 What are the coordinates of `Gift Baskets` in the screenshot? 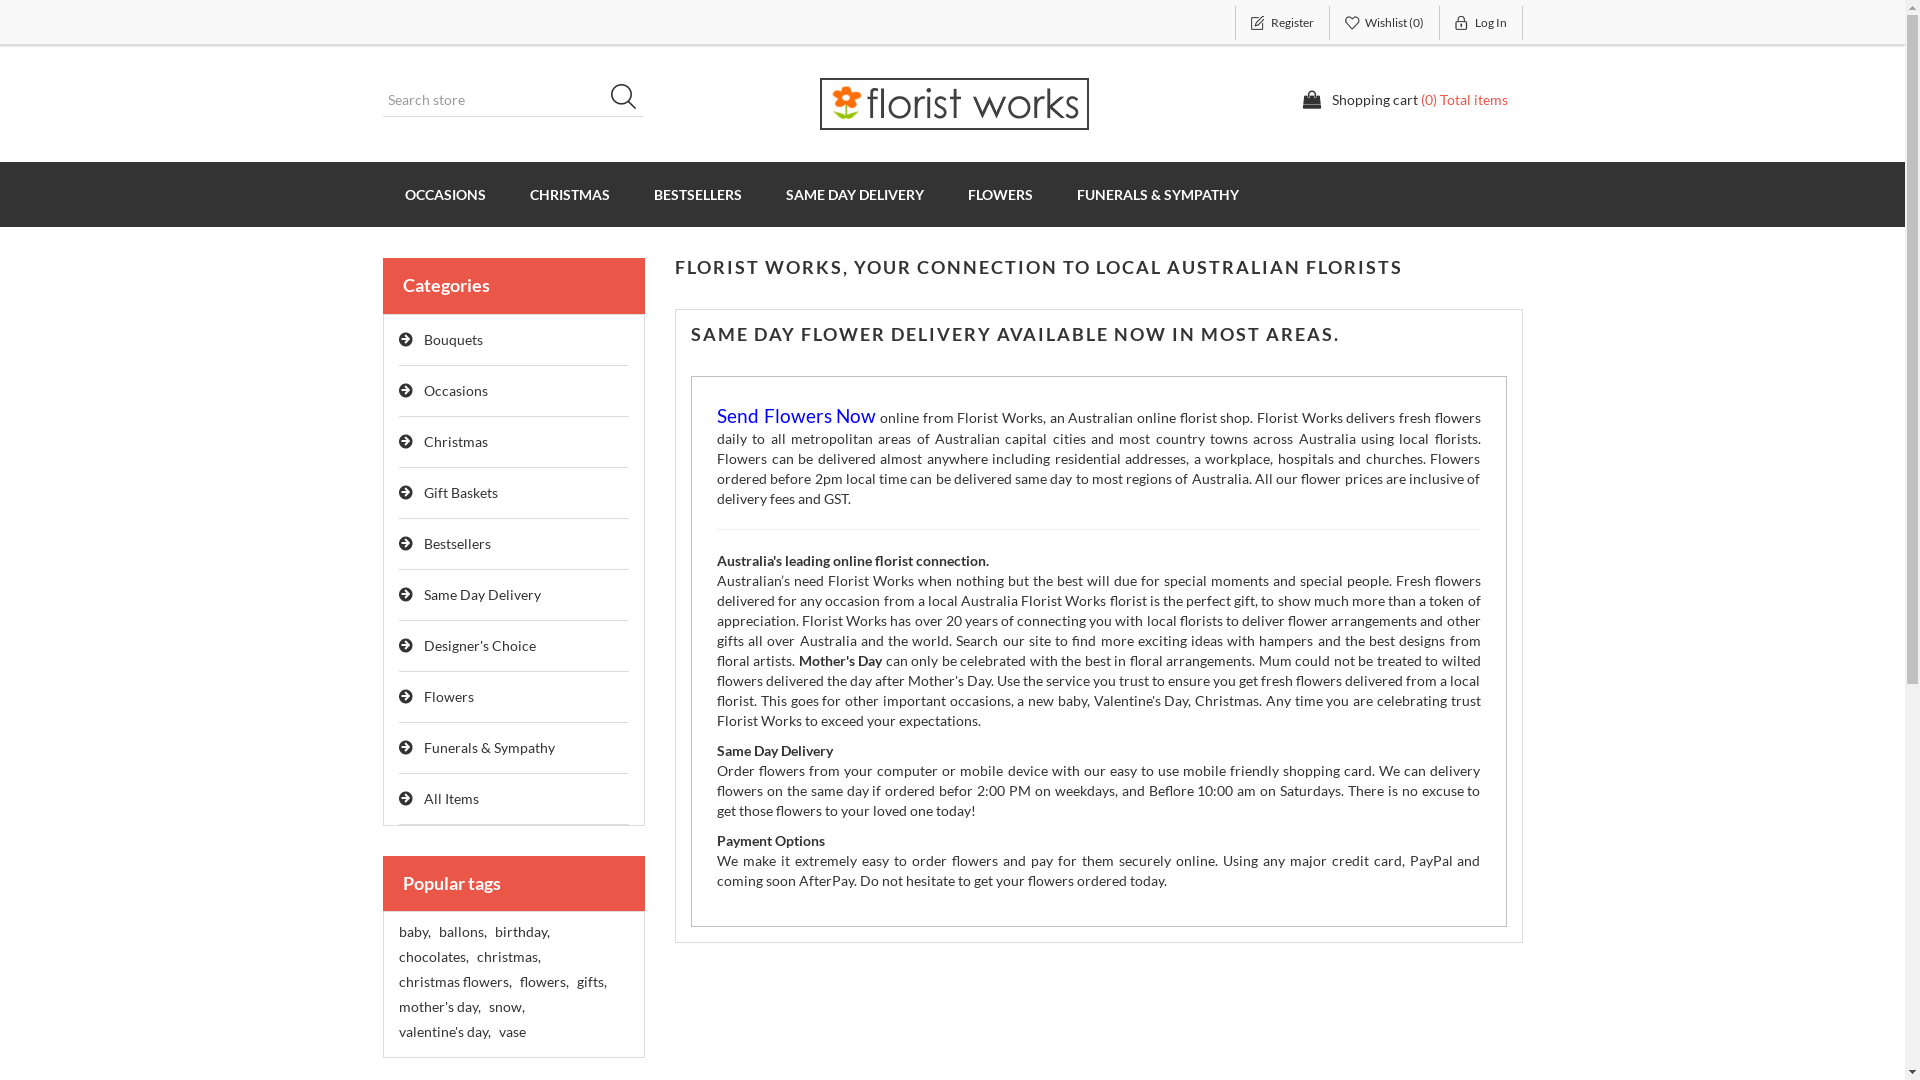 It's located at (514, 494).